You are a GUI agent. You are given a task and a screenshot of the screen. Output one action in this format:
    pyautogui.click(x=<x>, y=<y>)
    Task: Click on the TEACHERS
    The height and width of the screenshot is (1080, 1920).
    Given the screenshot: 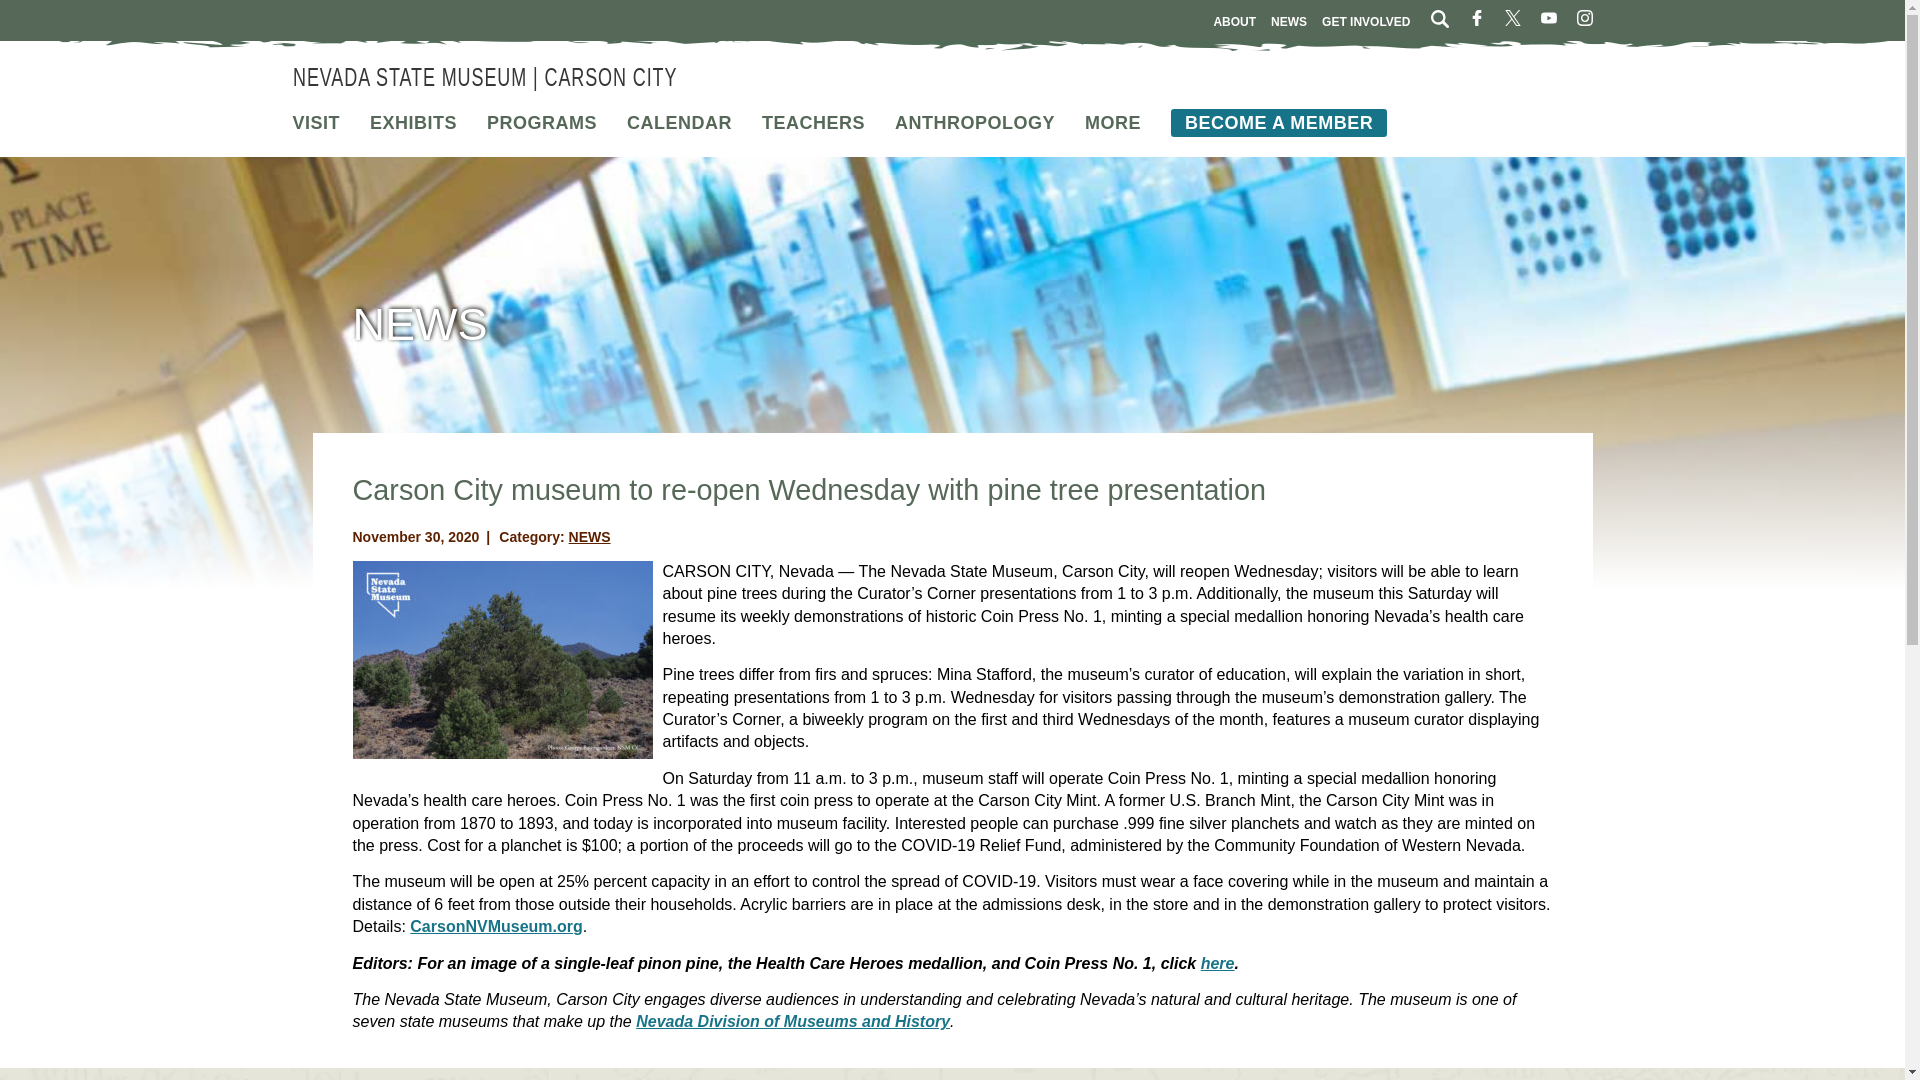 What is the action you would take?
    pyautogui.click(x=814, y=122)
    